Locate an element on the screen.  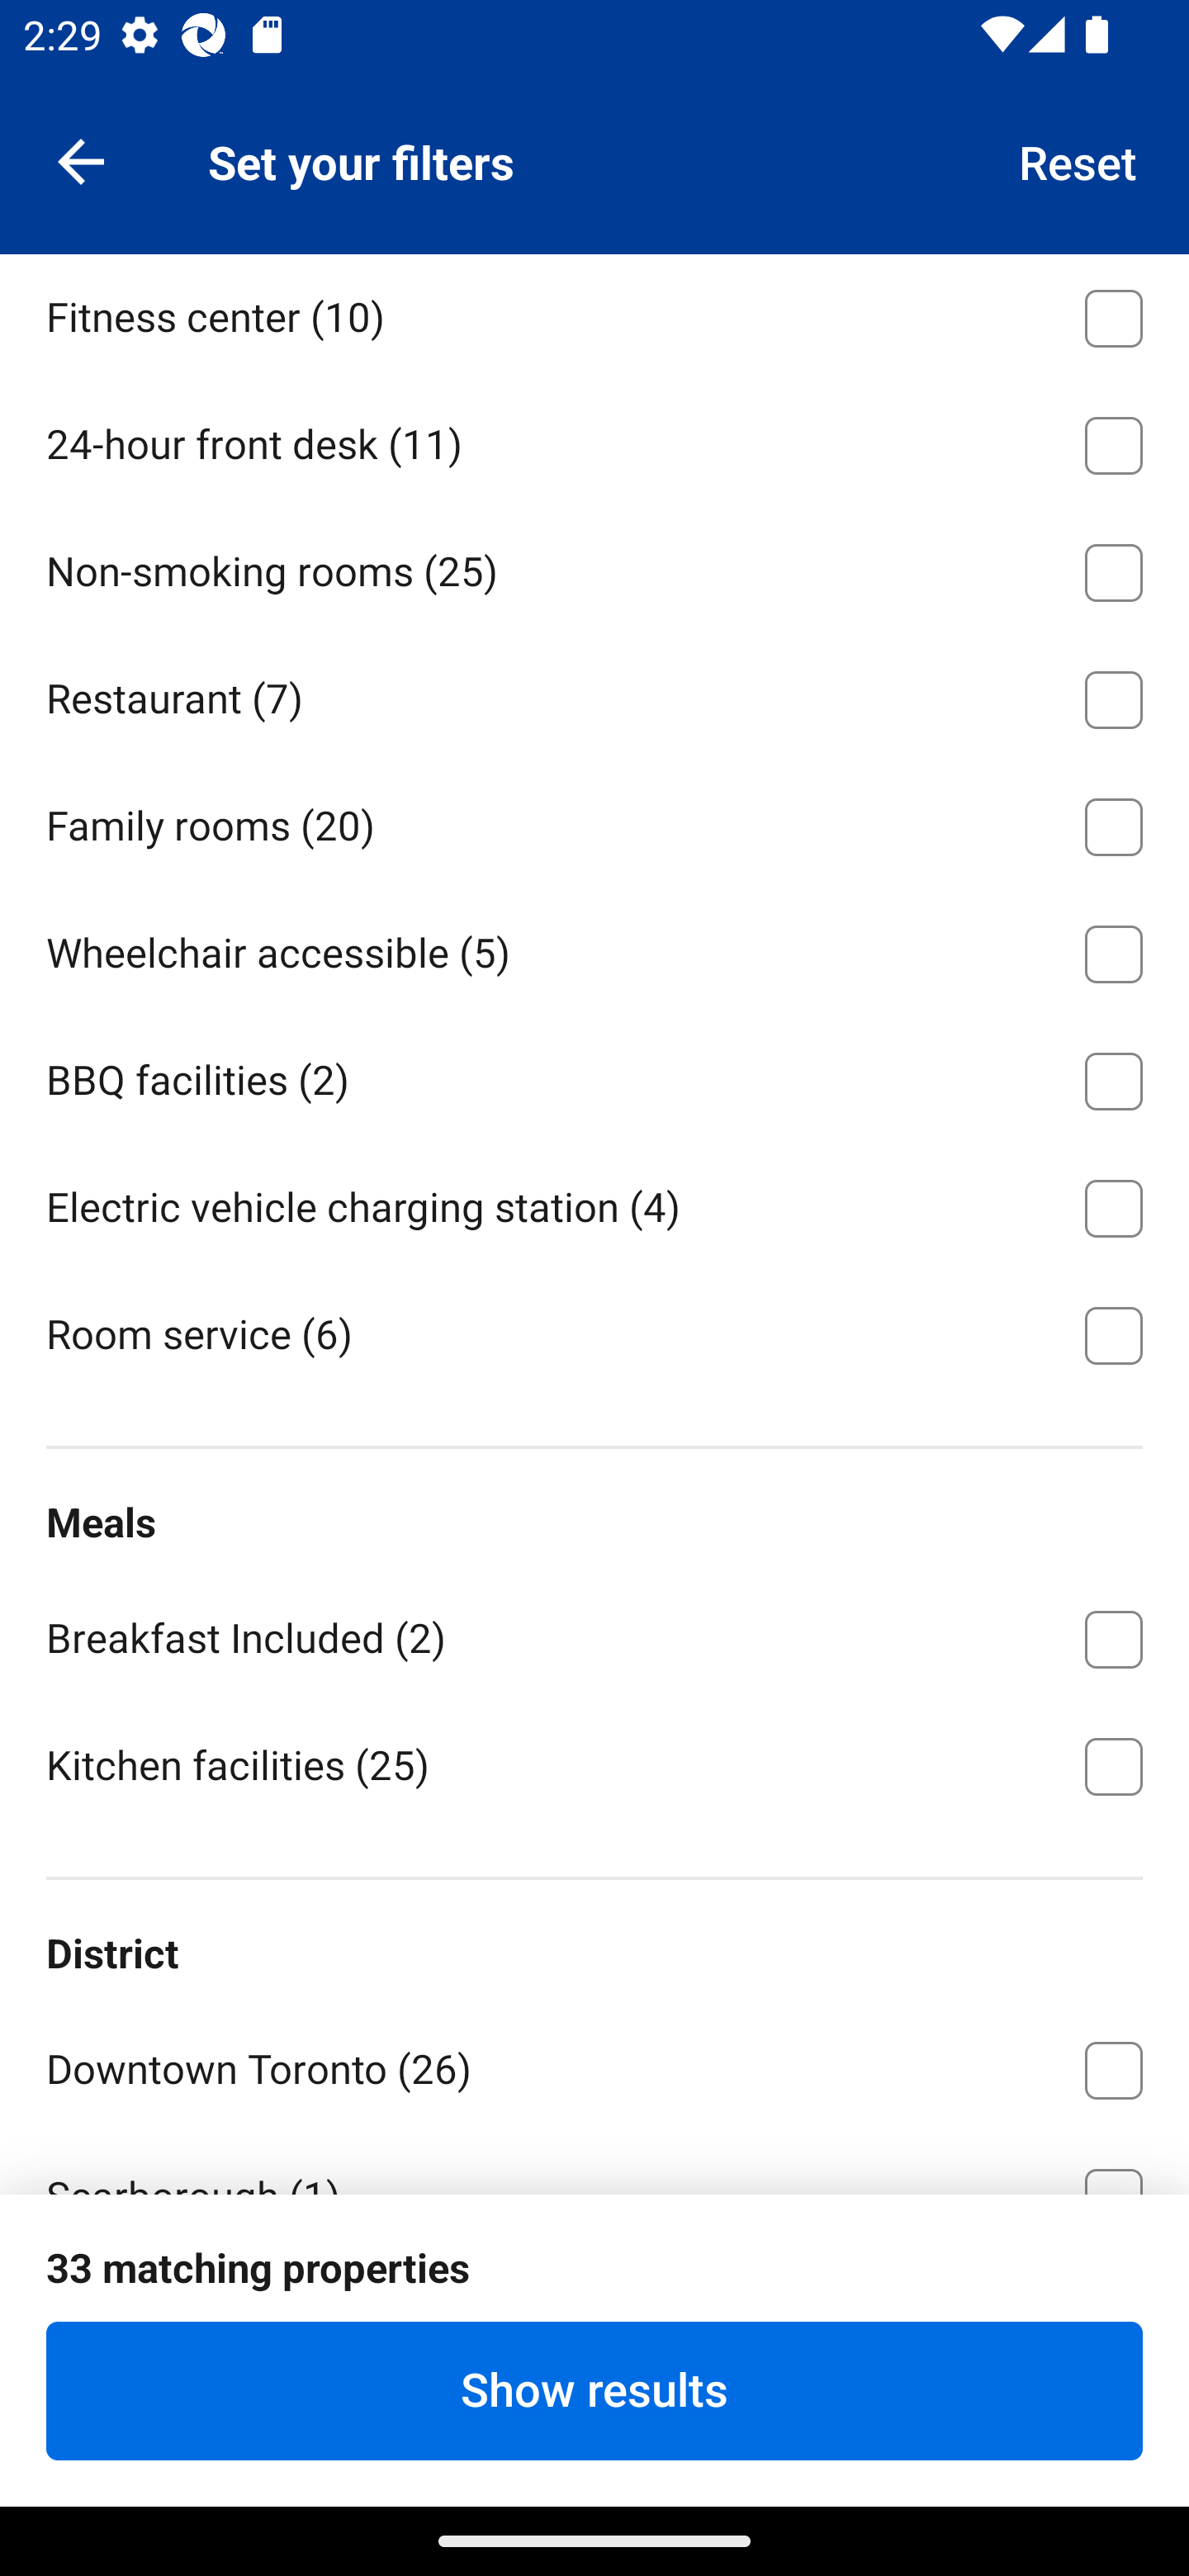
Breakfast Included ⁦(2) is located at coordinates (594, 1635).